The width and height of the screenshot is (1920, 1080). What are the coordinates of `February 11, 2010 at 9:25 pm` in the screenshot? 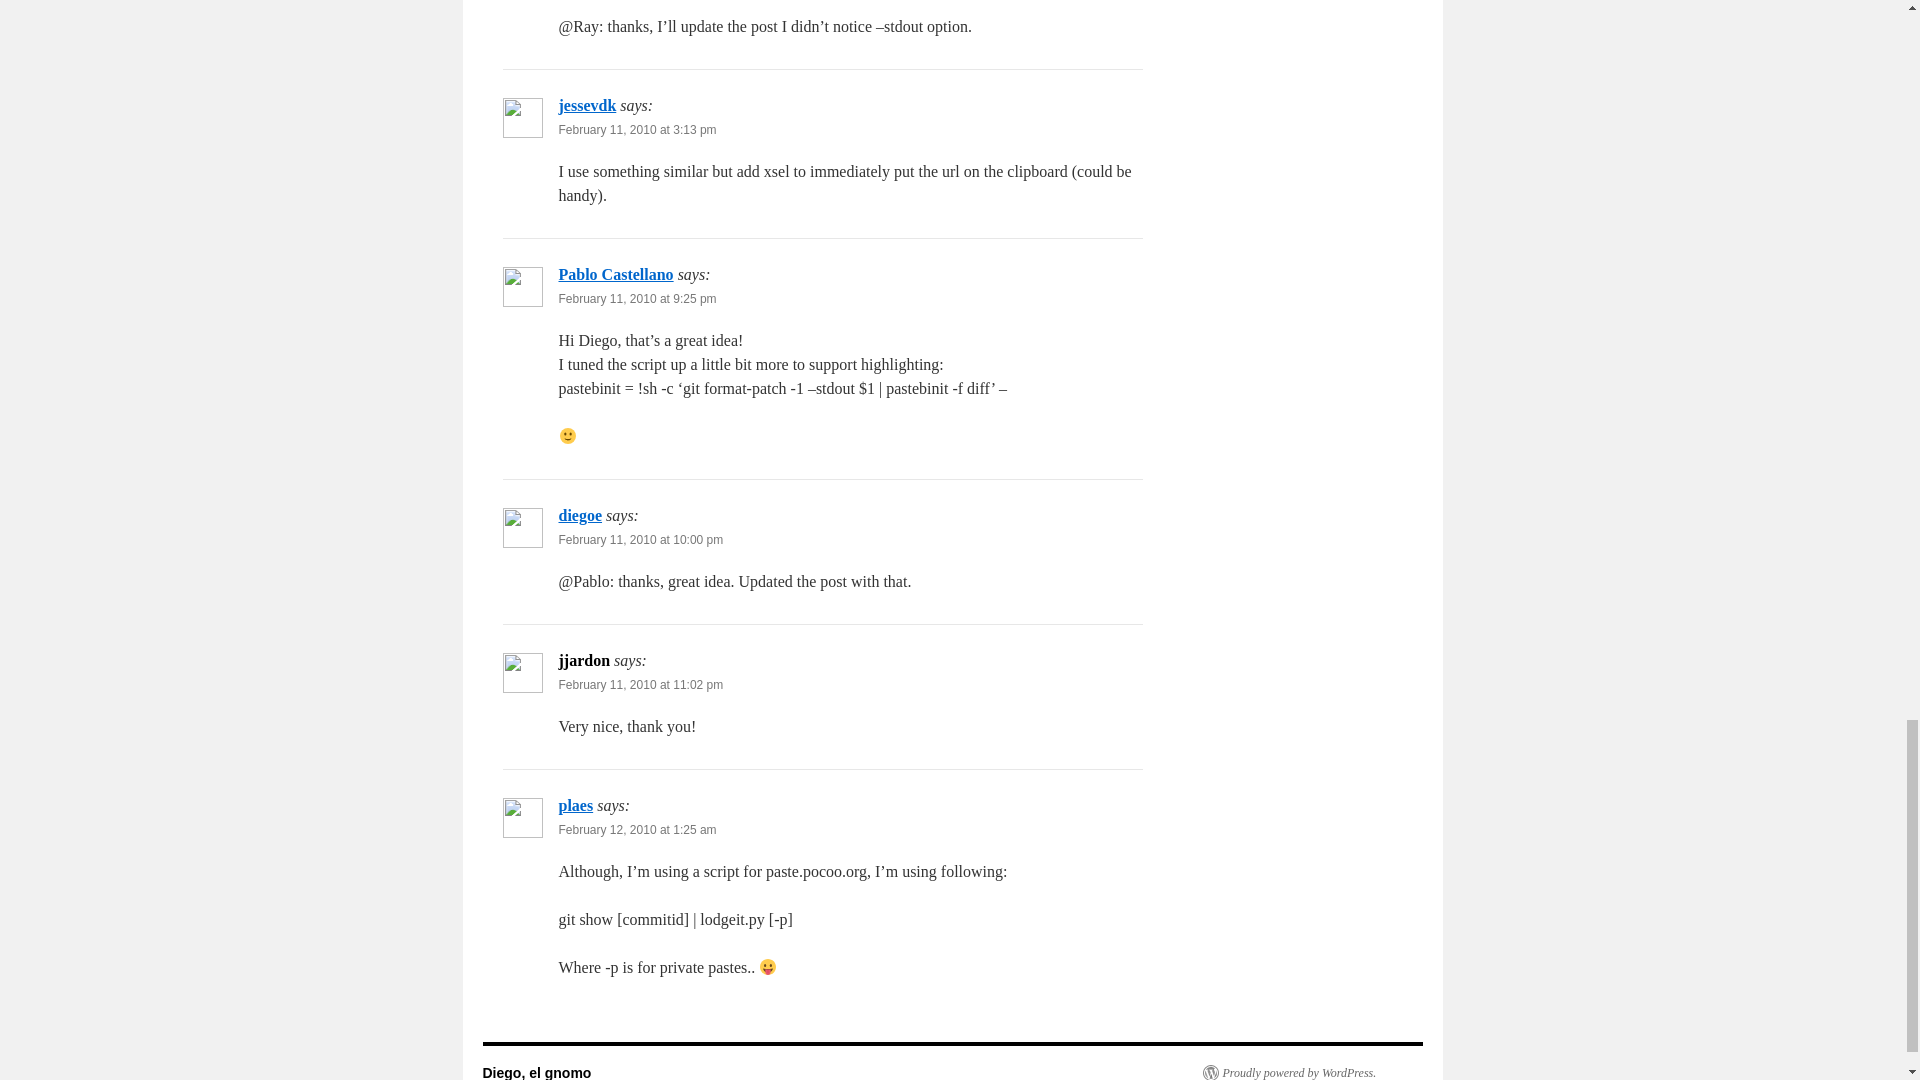 It's located at (637, 298).